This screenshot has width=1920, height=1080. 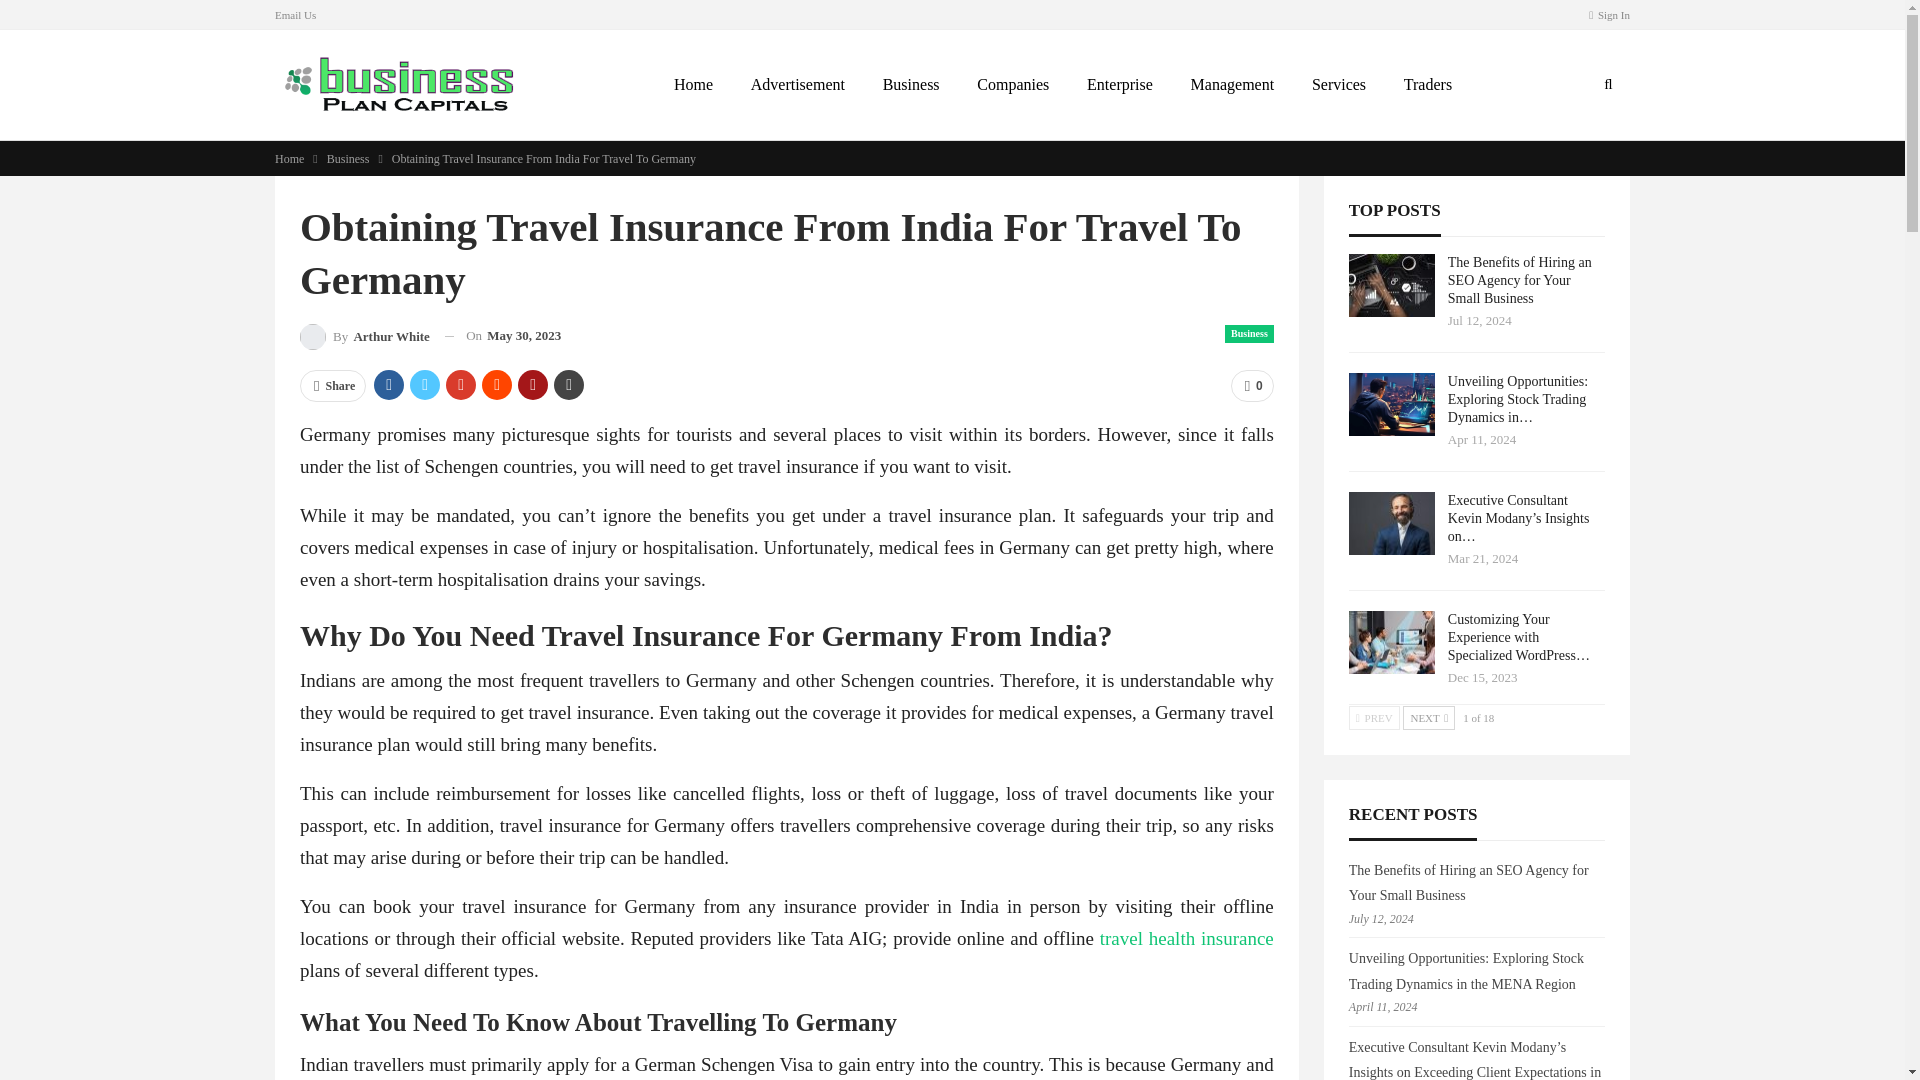 I want to click on Business, so click(x=348, y=158).